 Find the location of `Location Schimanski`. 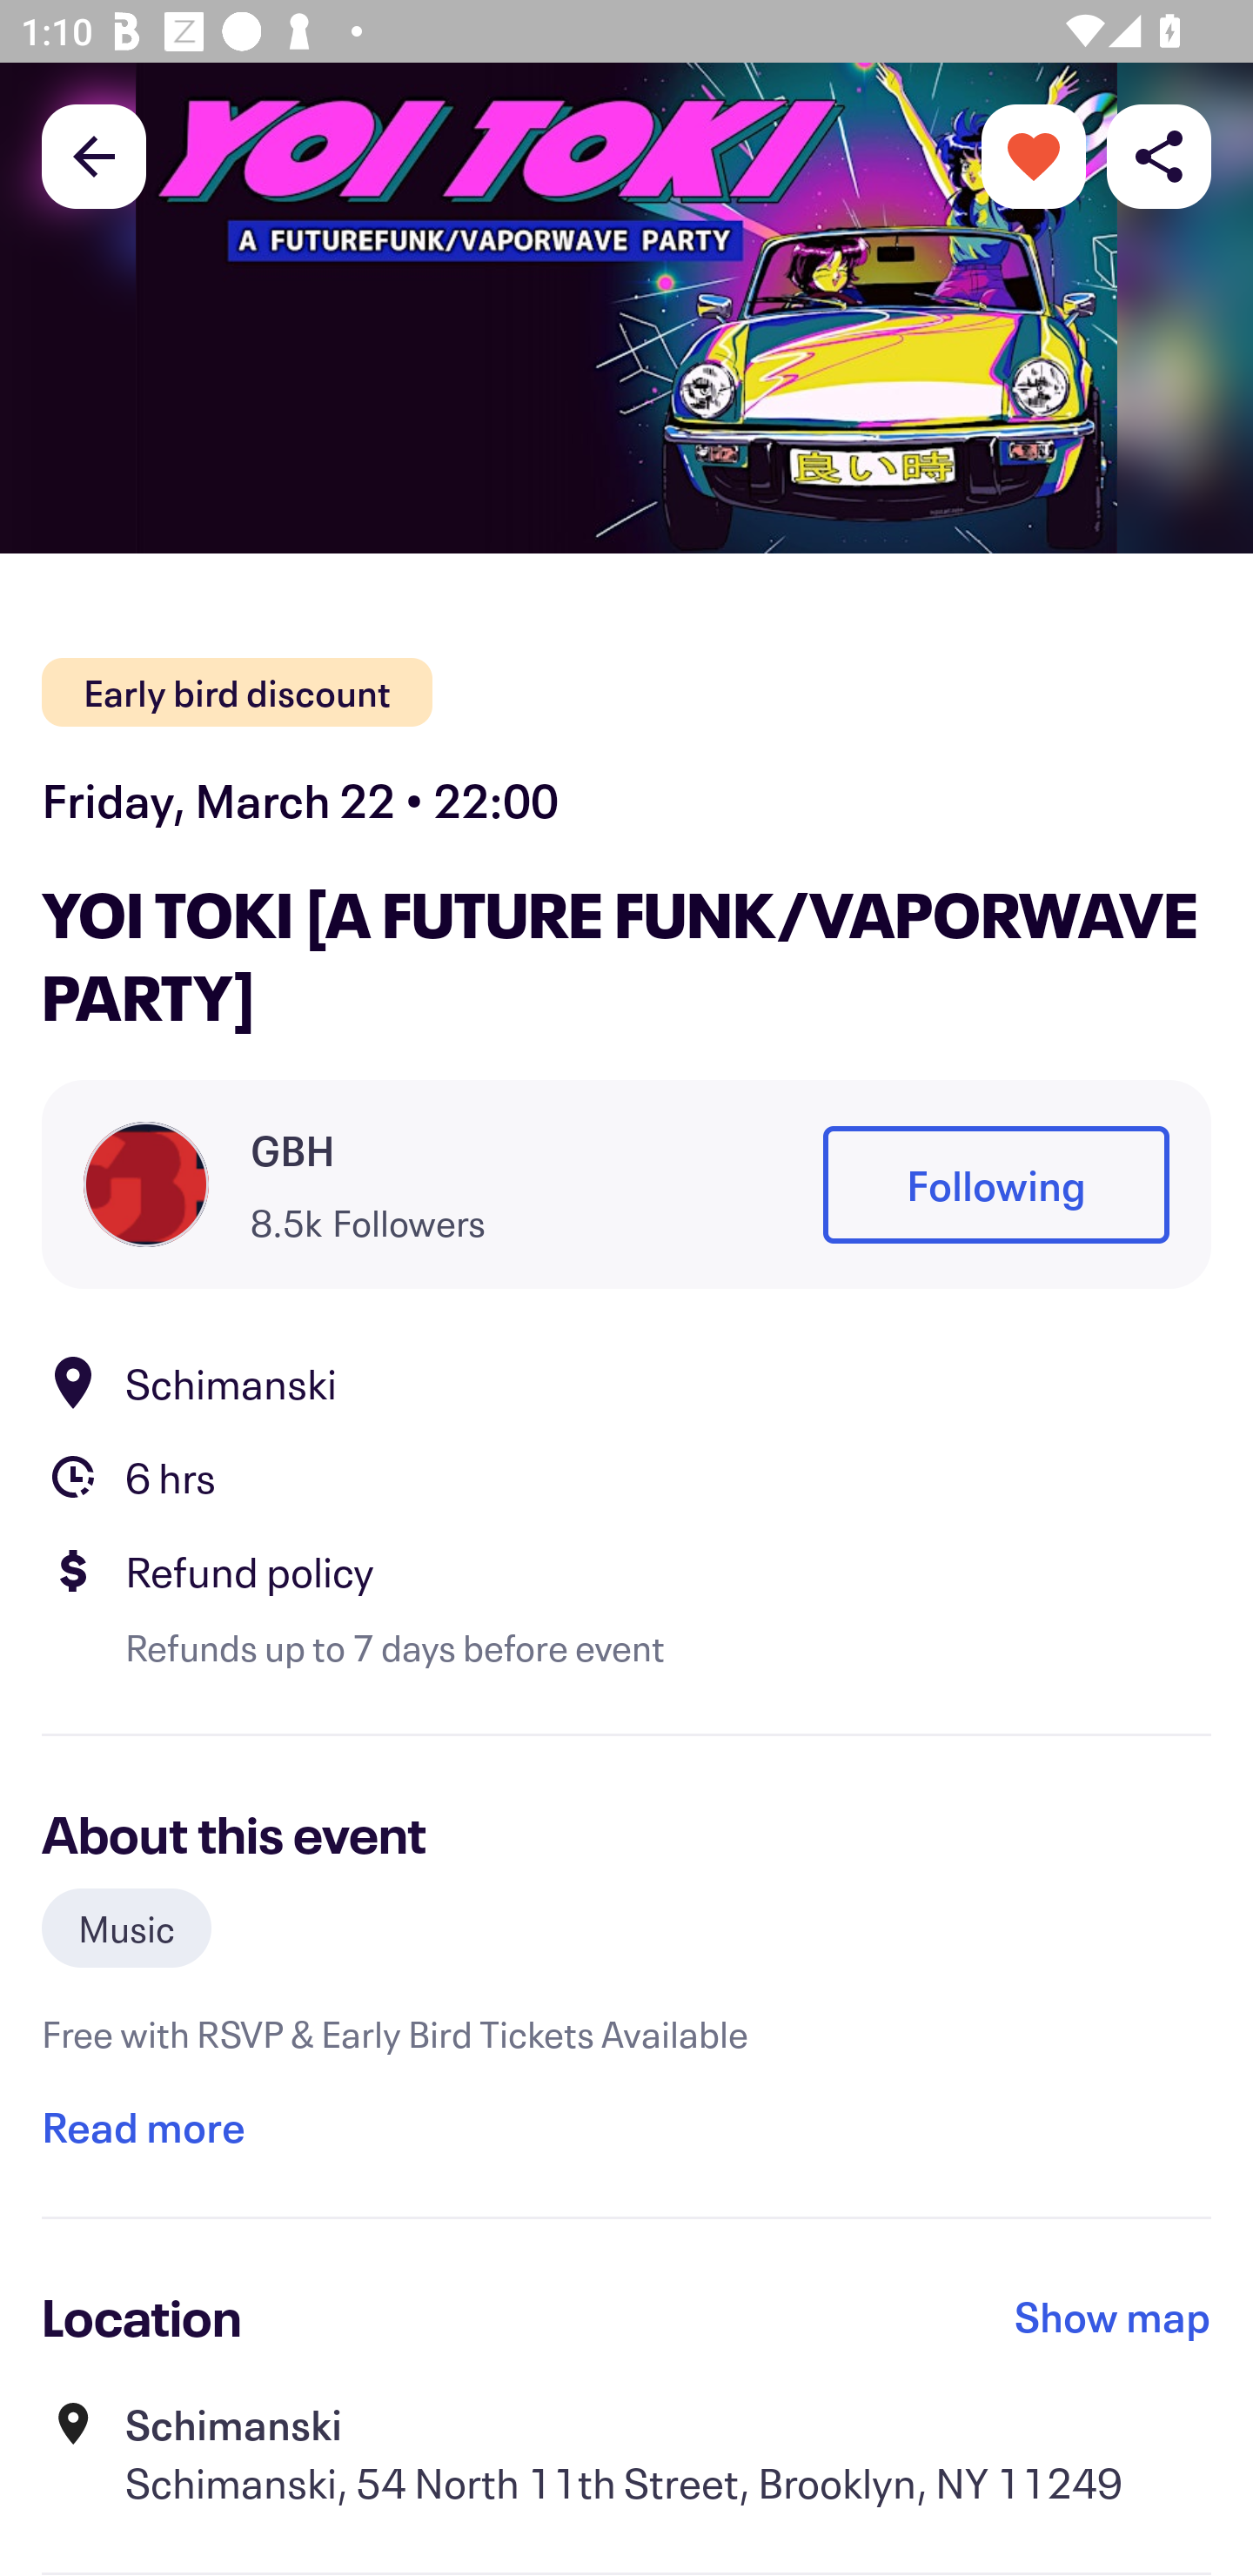

Location Schimanski is located at coordinates (626, 1382).